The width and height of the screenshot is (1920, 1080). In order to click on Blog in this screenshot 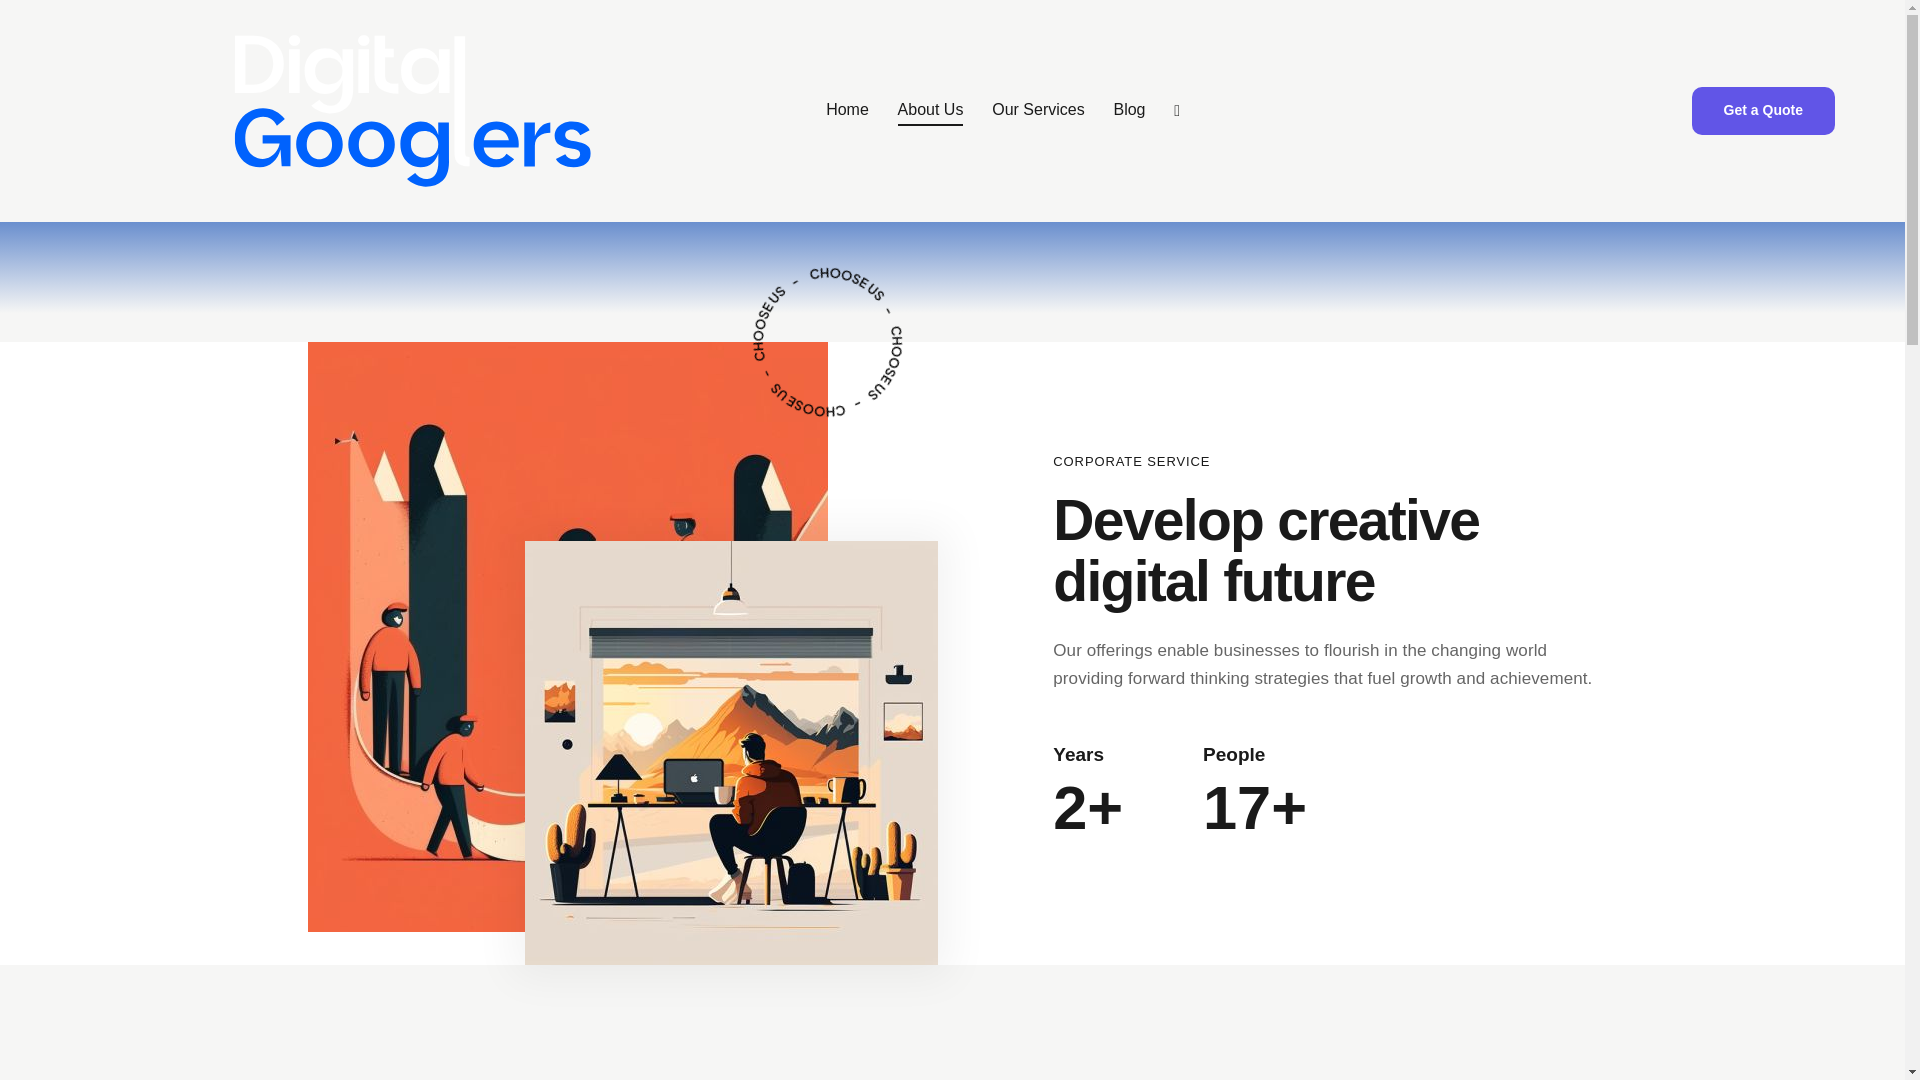, I will do `click(1128, 112)`.